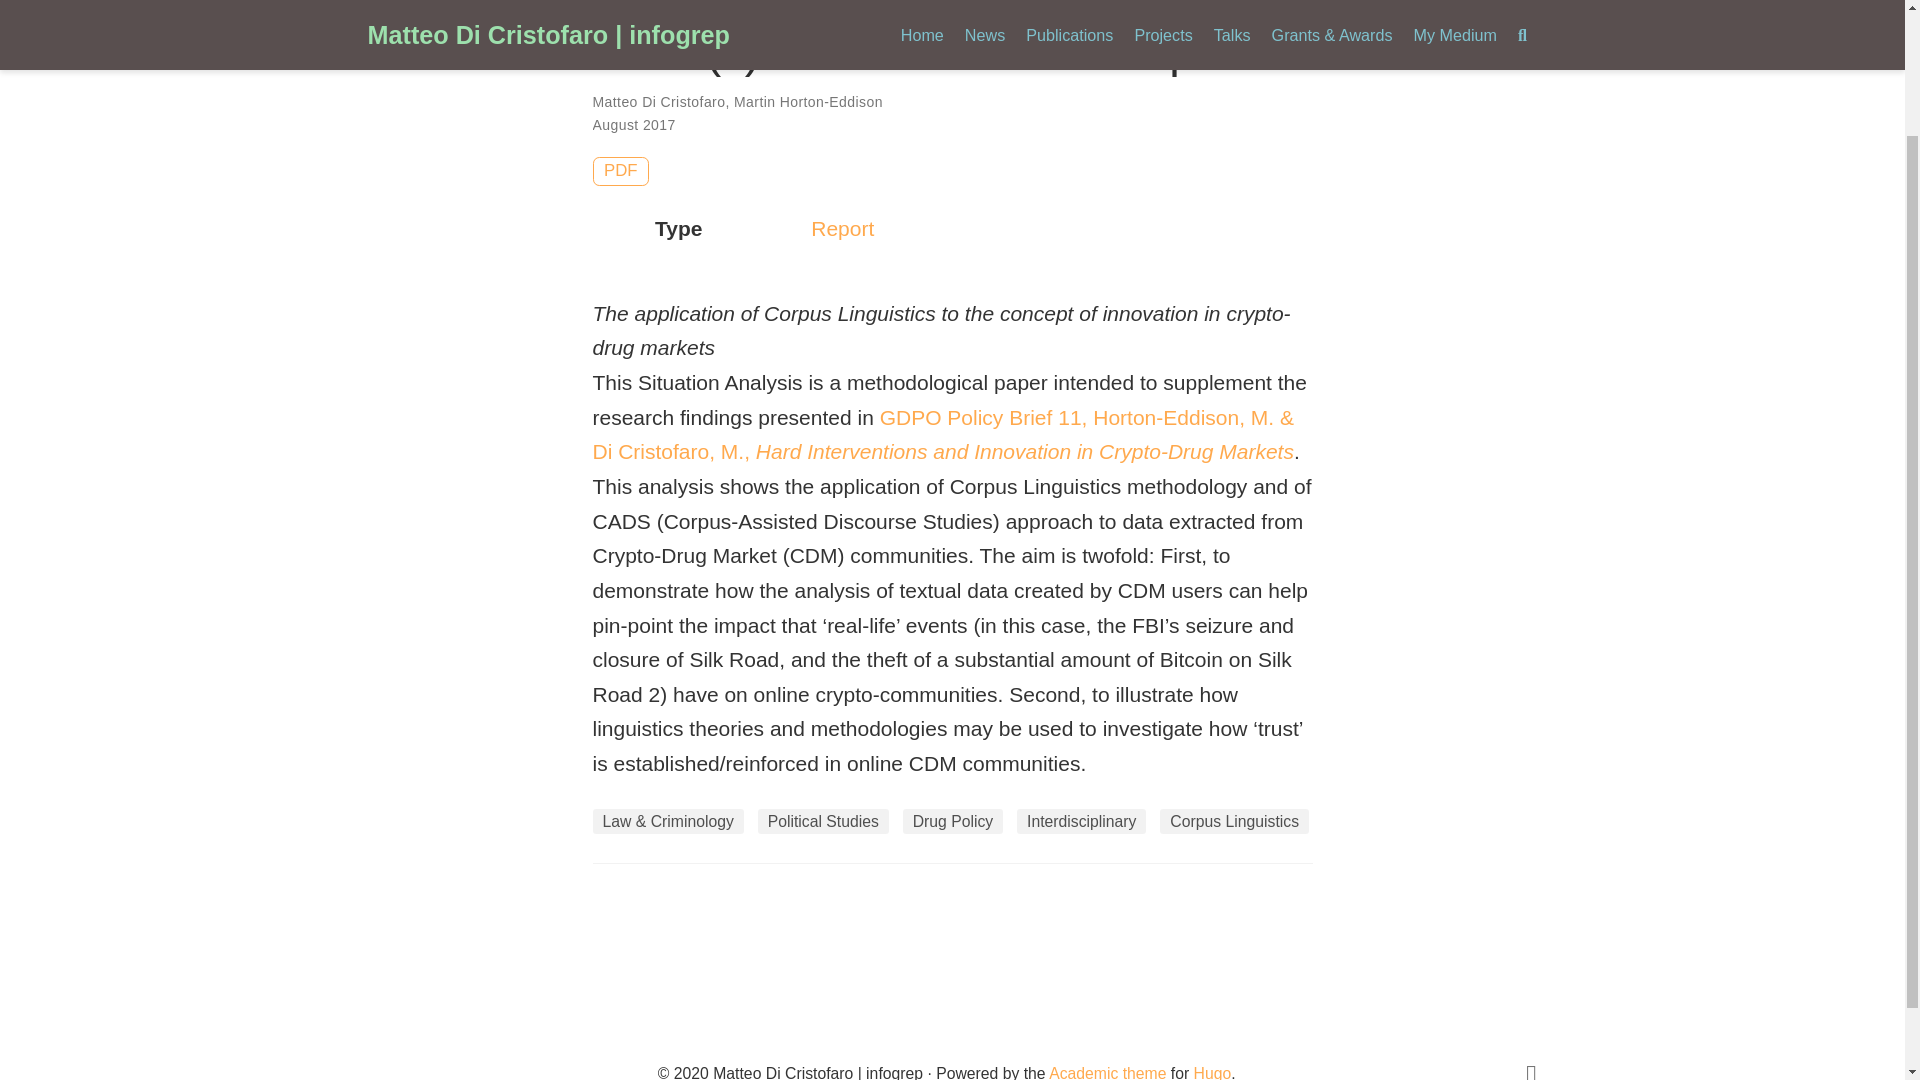  I want to click on Drug Policy, so click(953, 821).